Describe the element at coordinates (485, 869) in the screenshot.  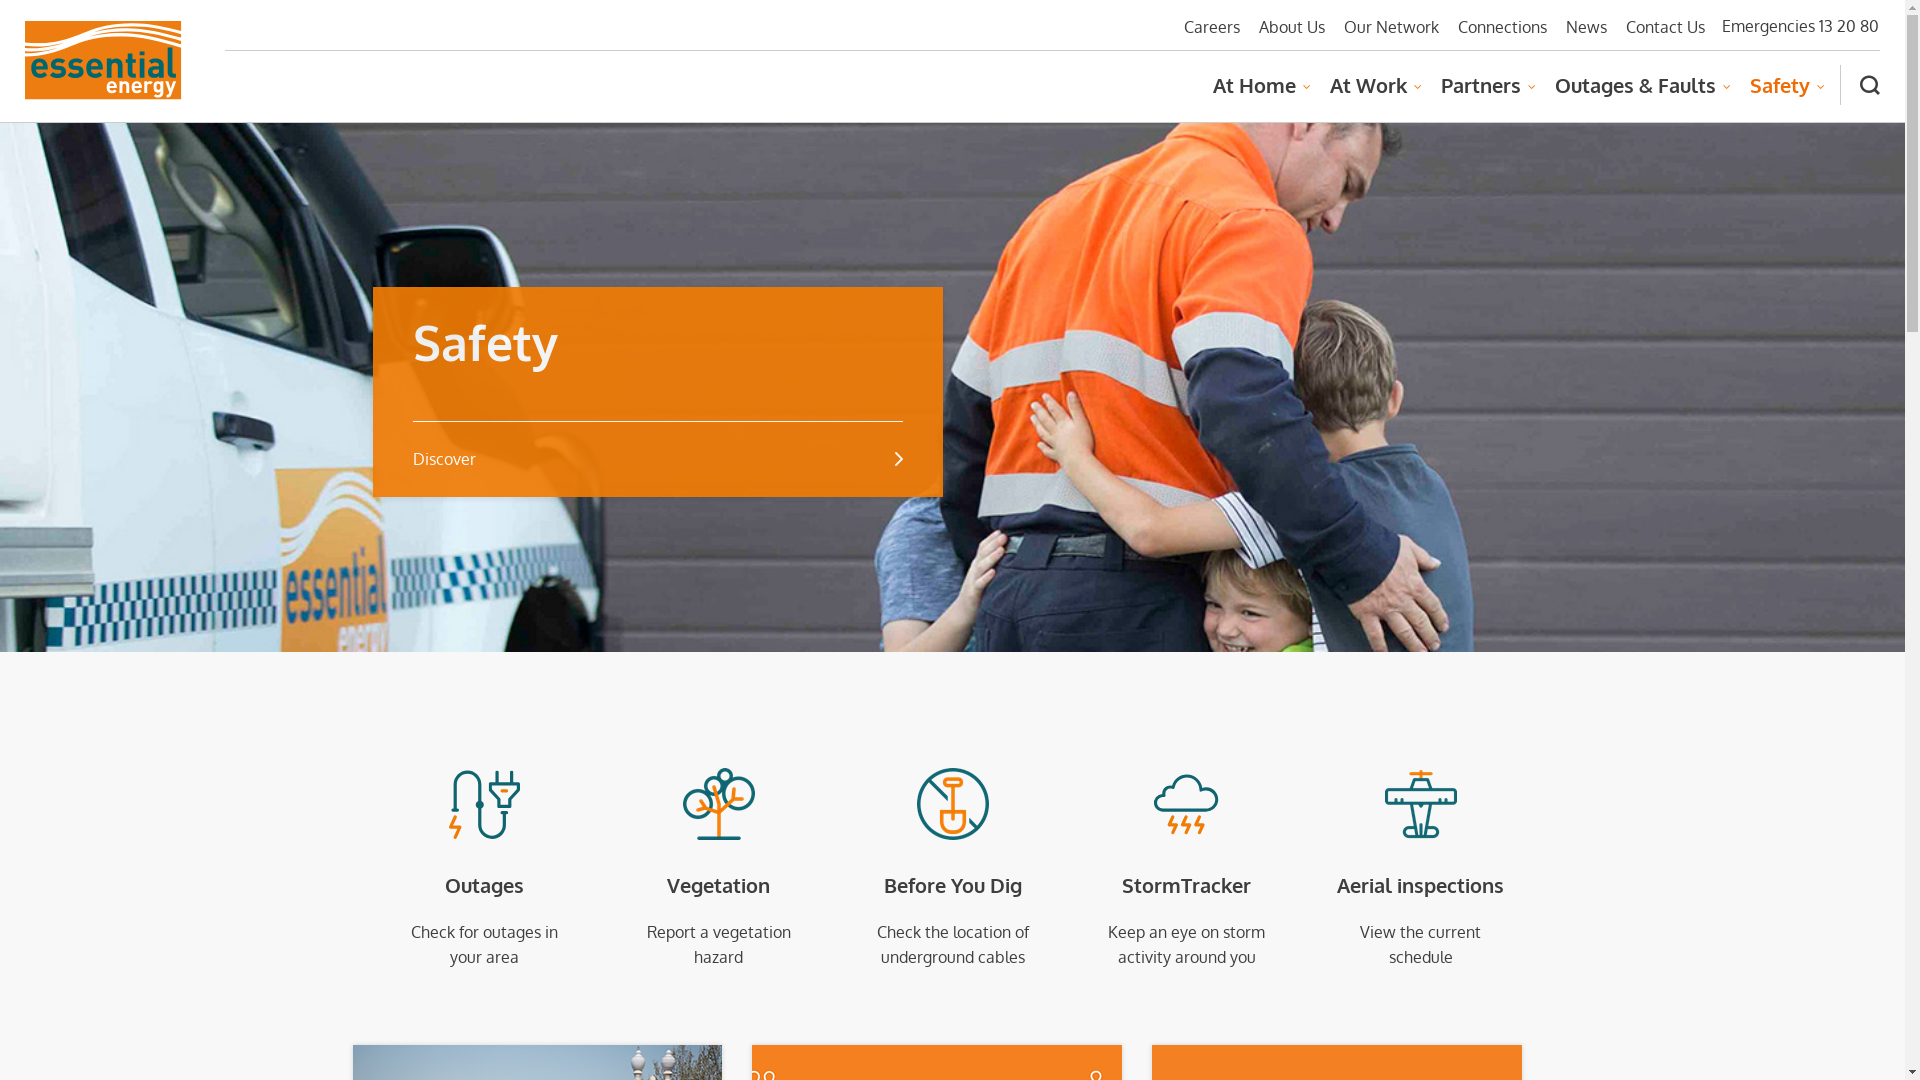
I see `Outages
Check for outages in your area` at that location.